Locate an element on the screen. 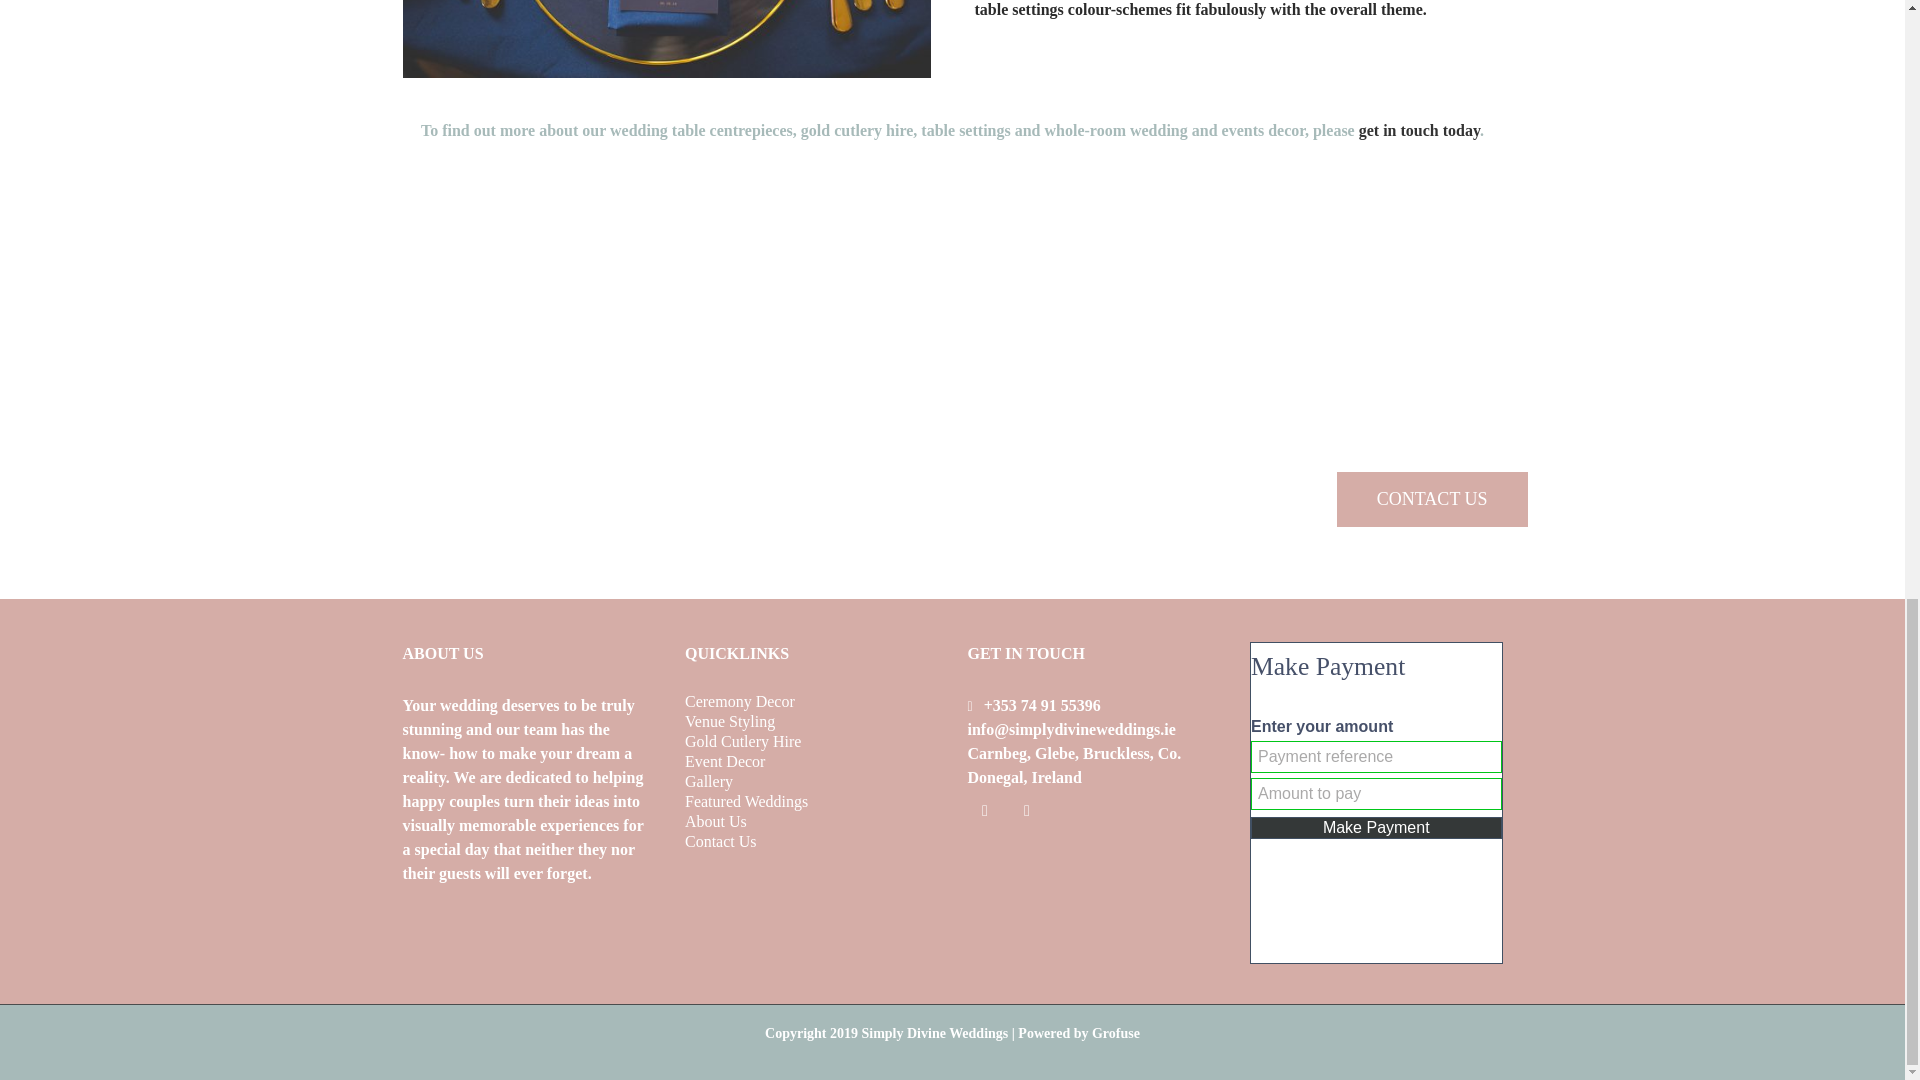  Carnbeg, Glebe, Bruckless, Co. Donegal, Ireland is located at coordinates (1074, 766).